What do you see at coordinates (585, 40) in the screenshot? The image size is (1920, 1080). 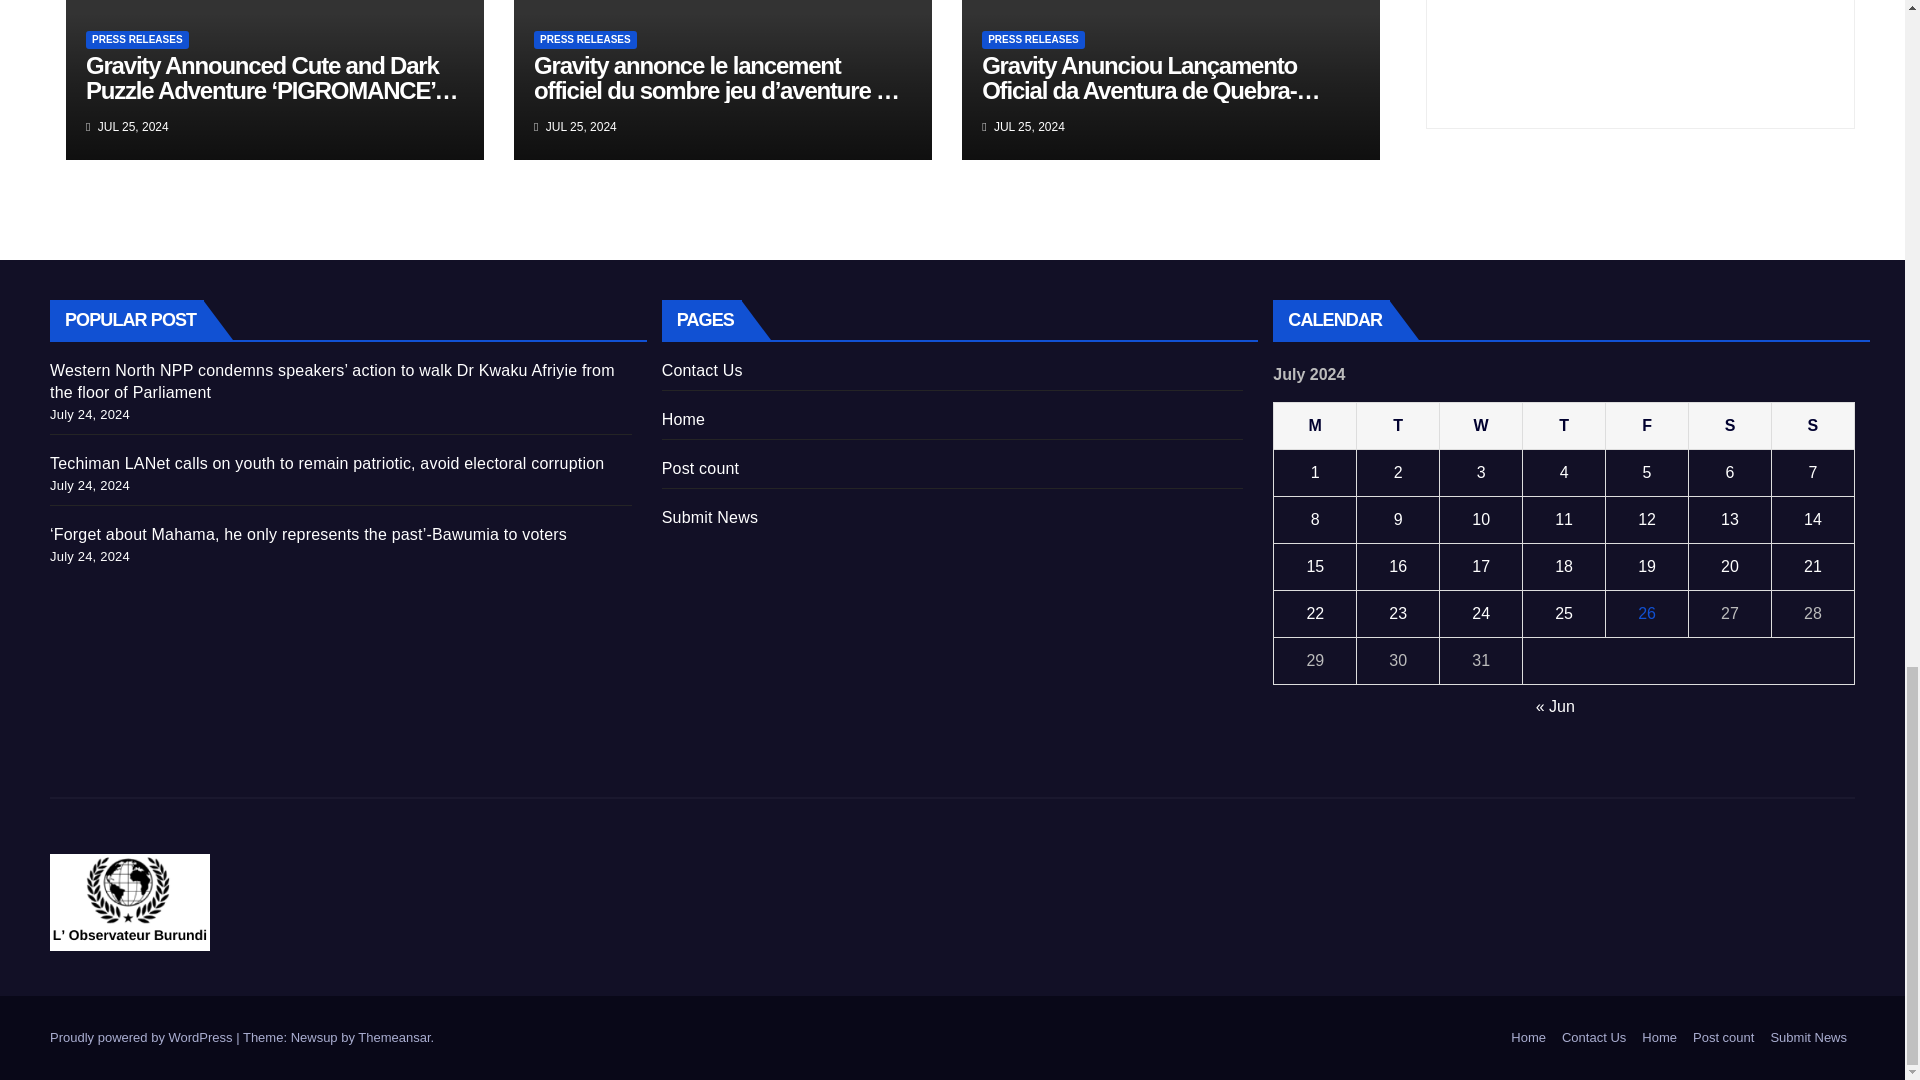 I see `PRESS RELEASES` at bounding box center [585, 40].